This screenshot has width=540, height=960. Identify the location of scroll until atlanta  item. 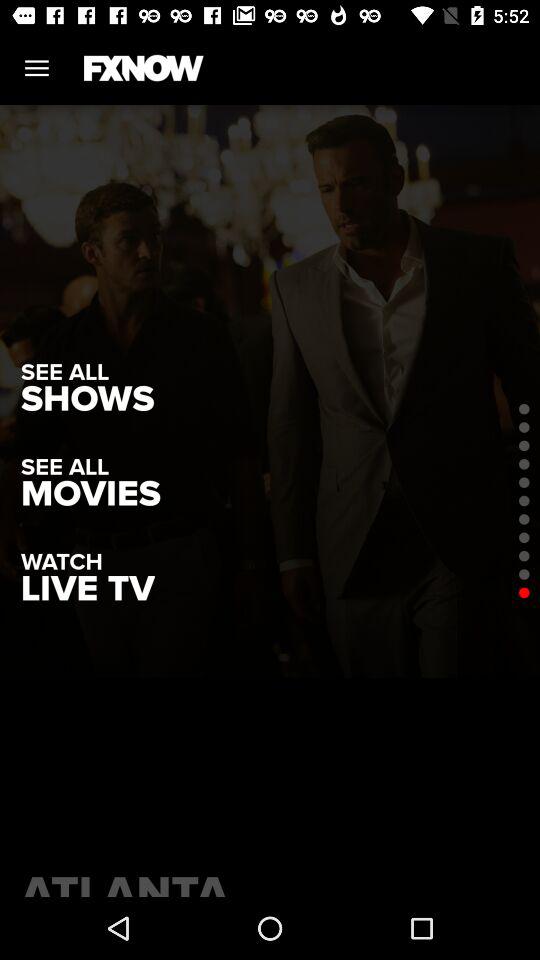
(270, 880).